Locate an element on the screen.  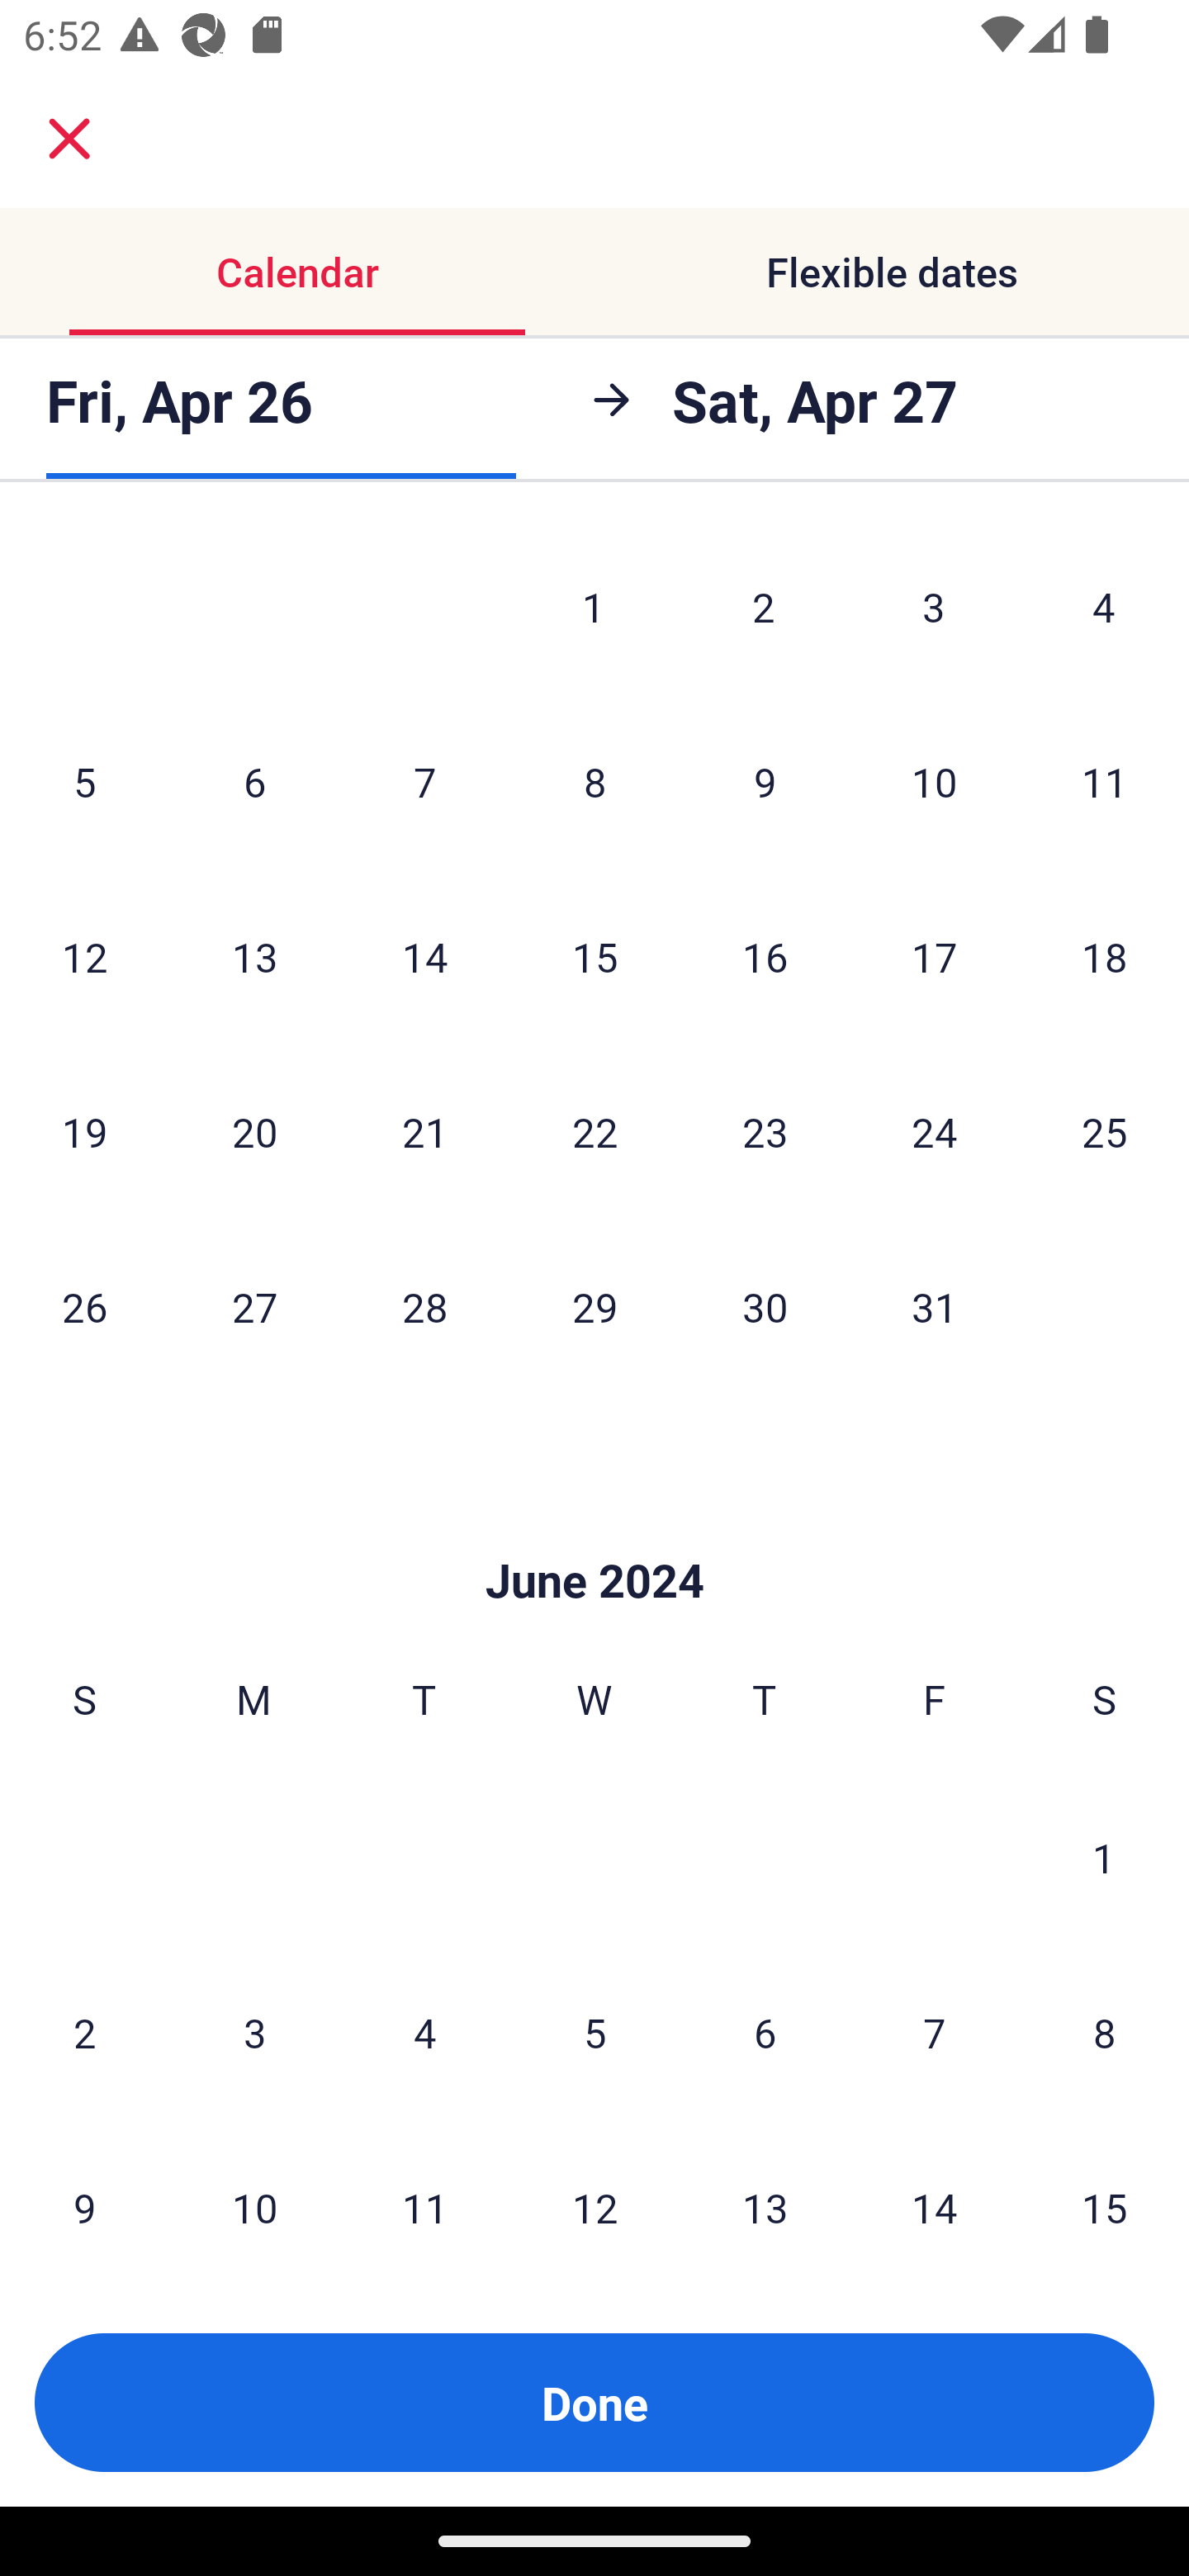
12 Wednesday, June 12, 2024 is located at coordinates (594, 2193).